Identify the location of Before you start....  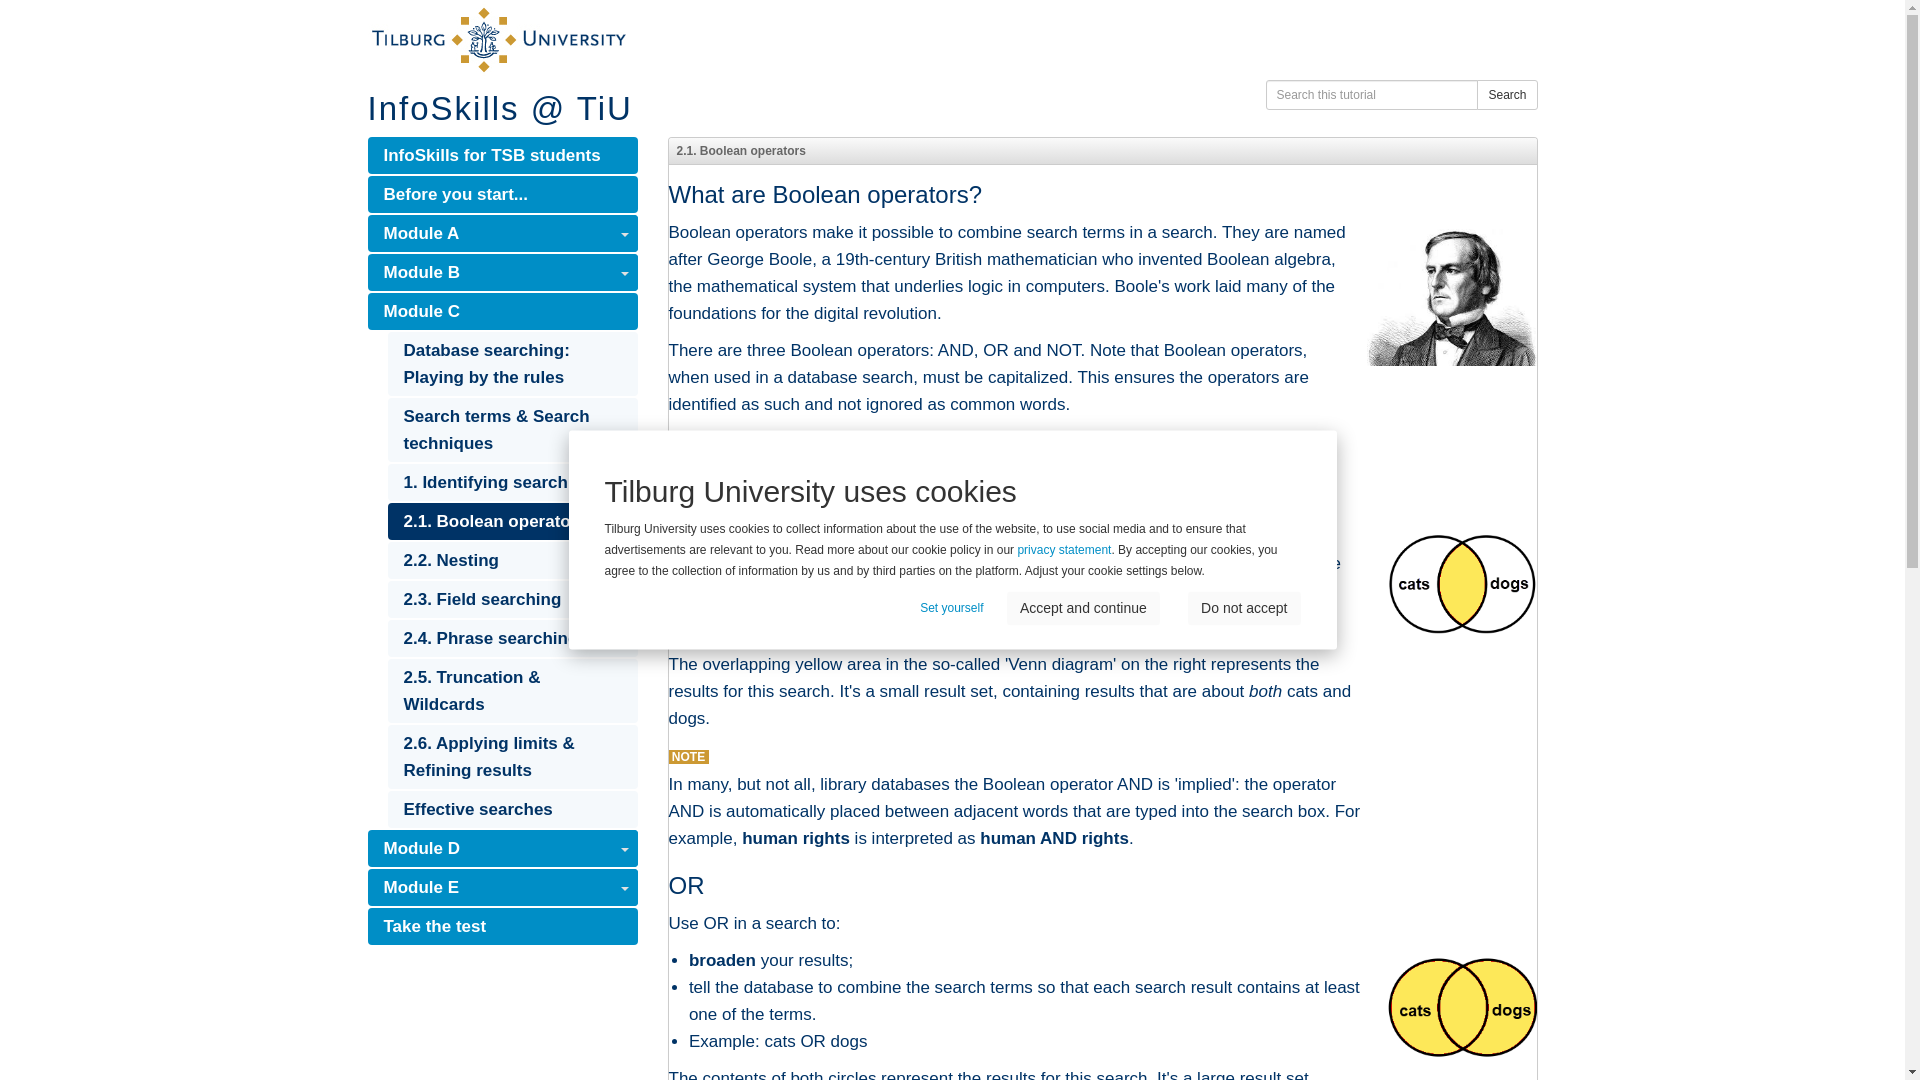
(502, 194).